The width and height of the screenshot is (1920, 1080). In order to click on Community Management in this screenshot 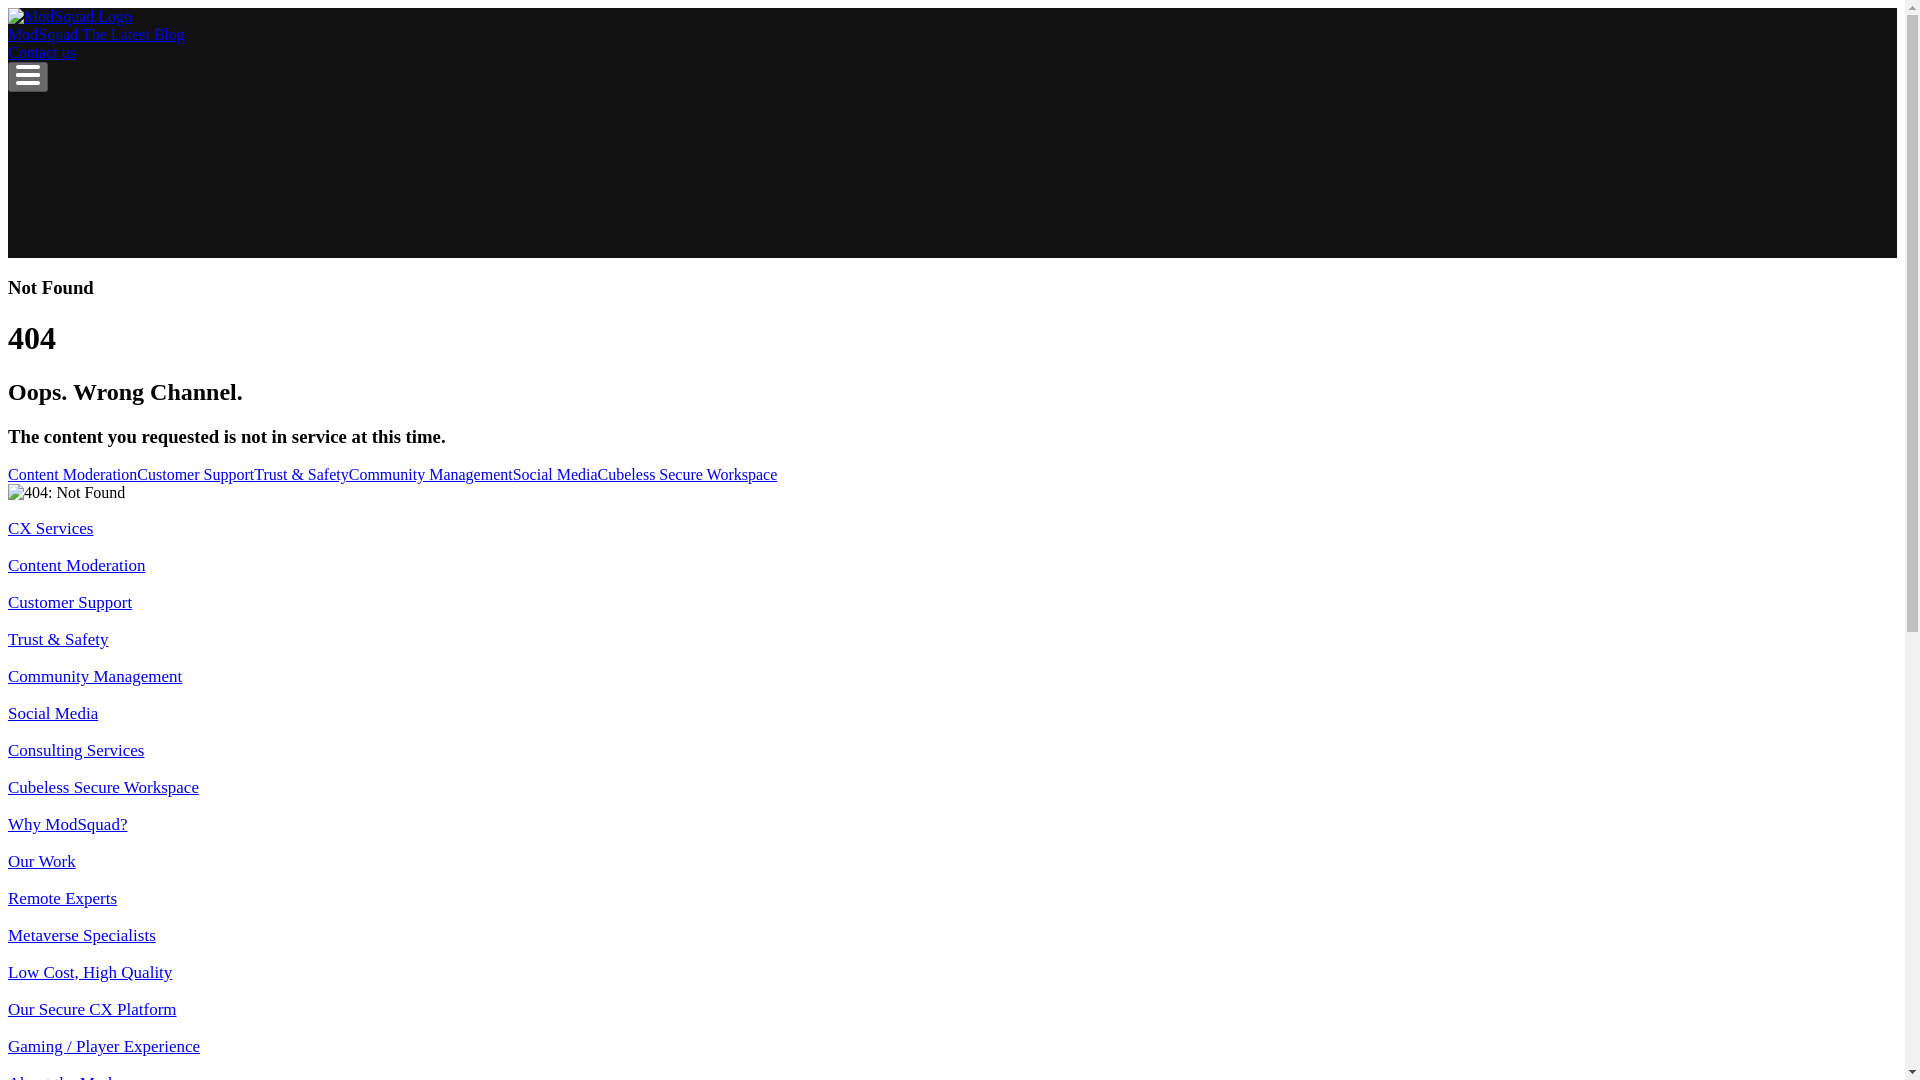, I will do `click(94, 676)`.